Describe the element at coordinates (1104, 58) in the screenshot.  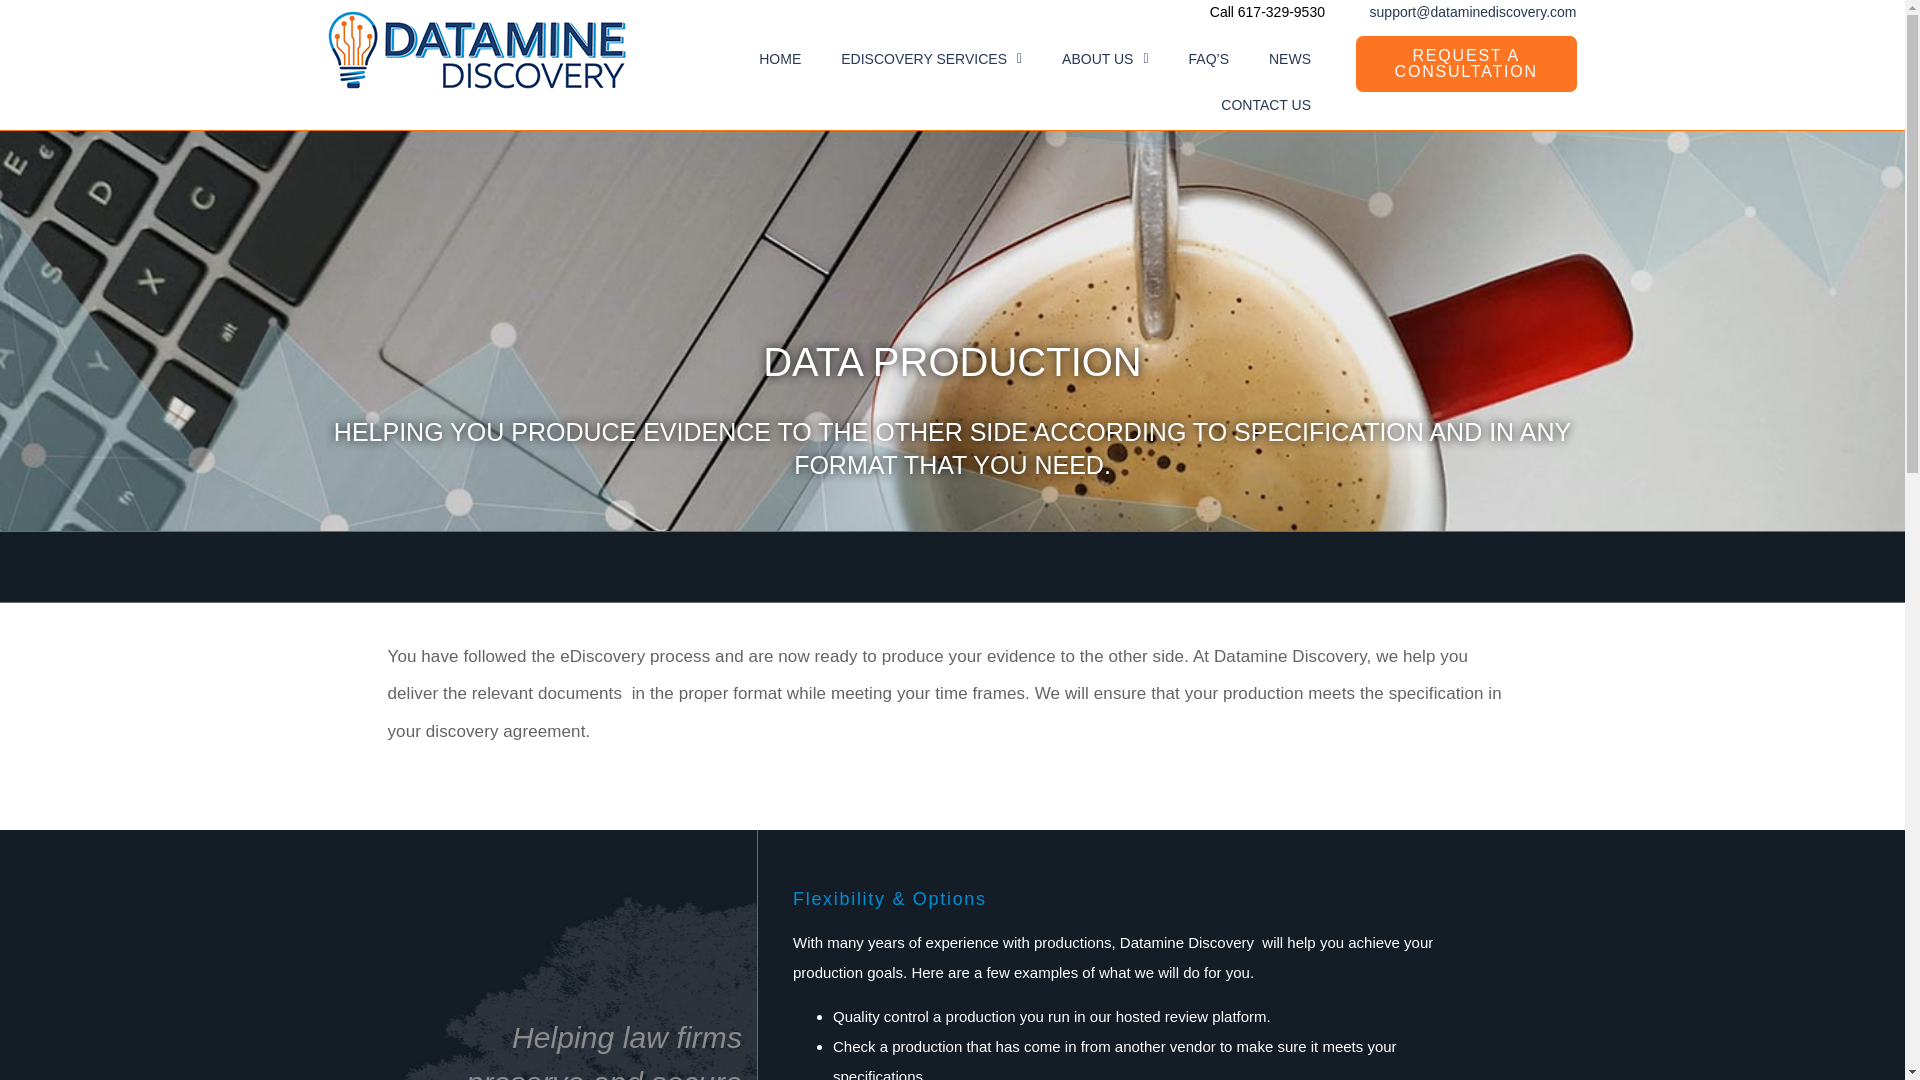
I see `ABOUT US` at that location.